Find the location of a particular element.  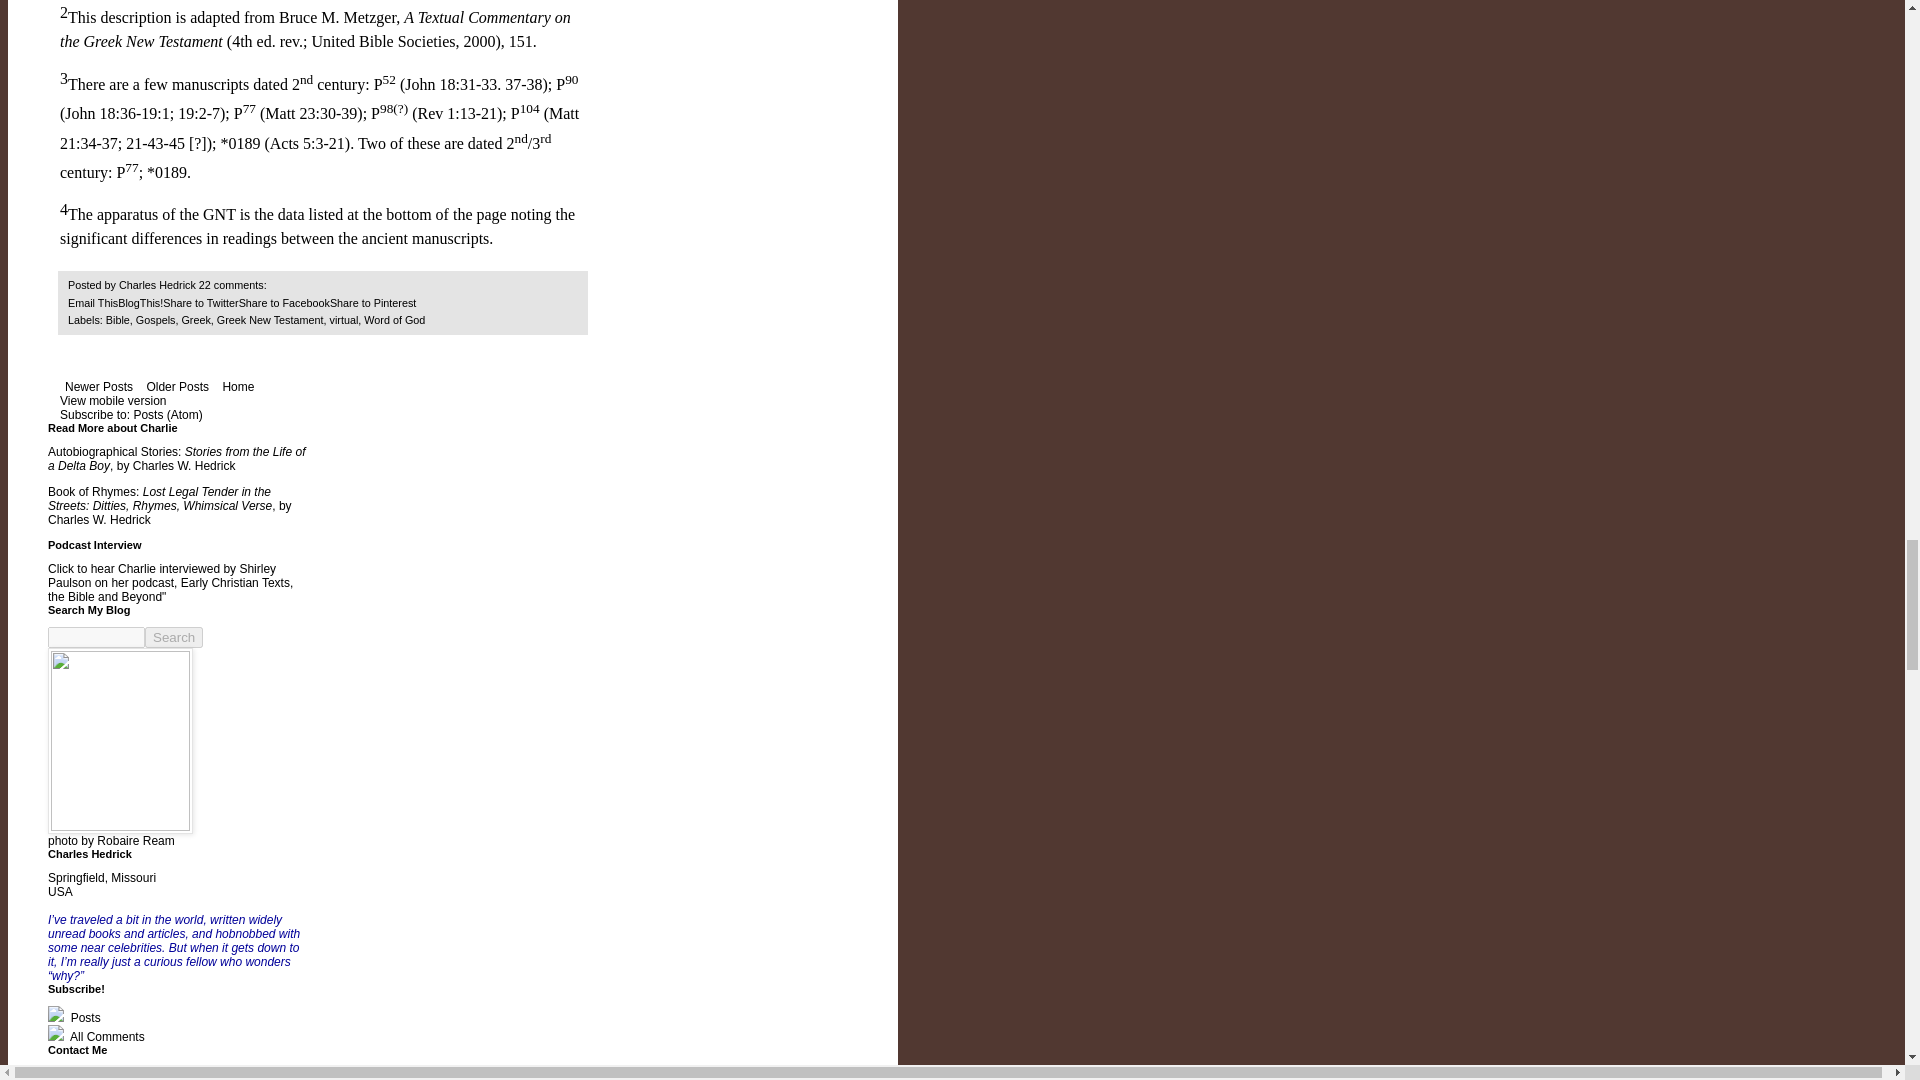

Bible is located at coordinates (118, 320).